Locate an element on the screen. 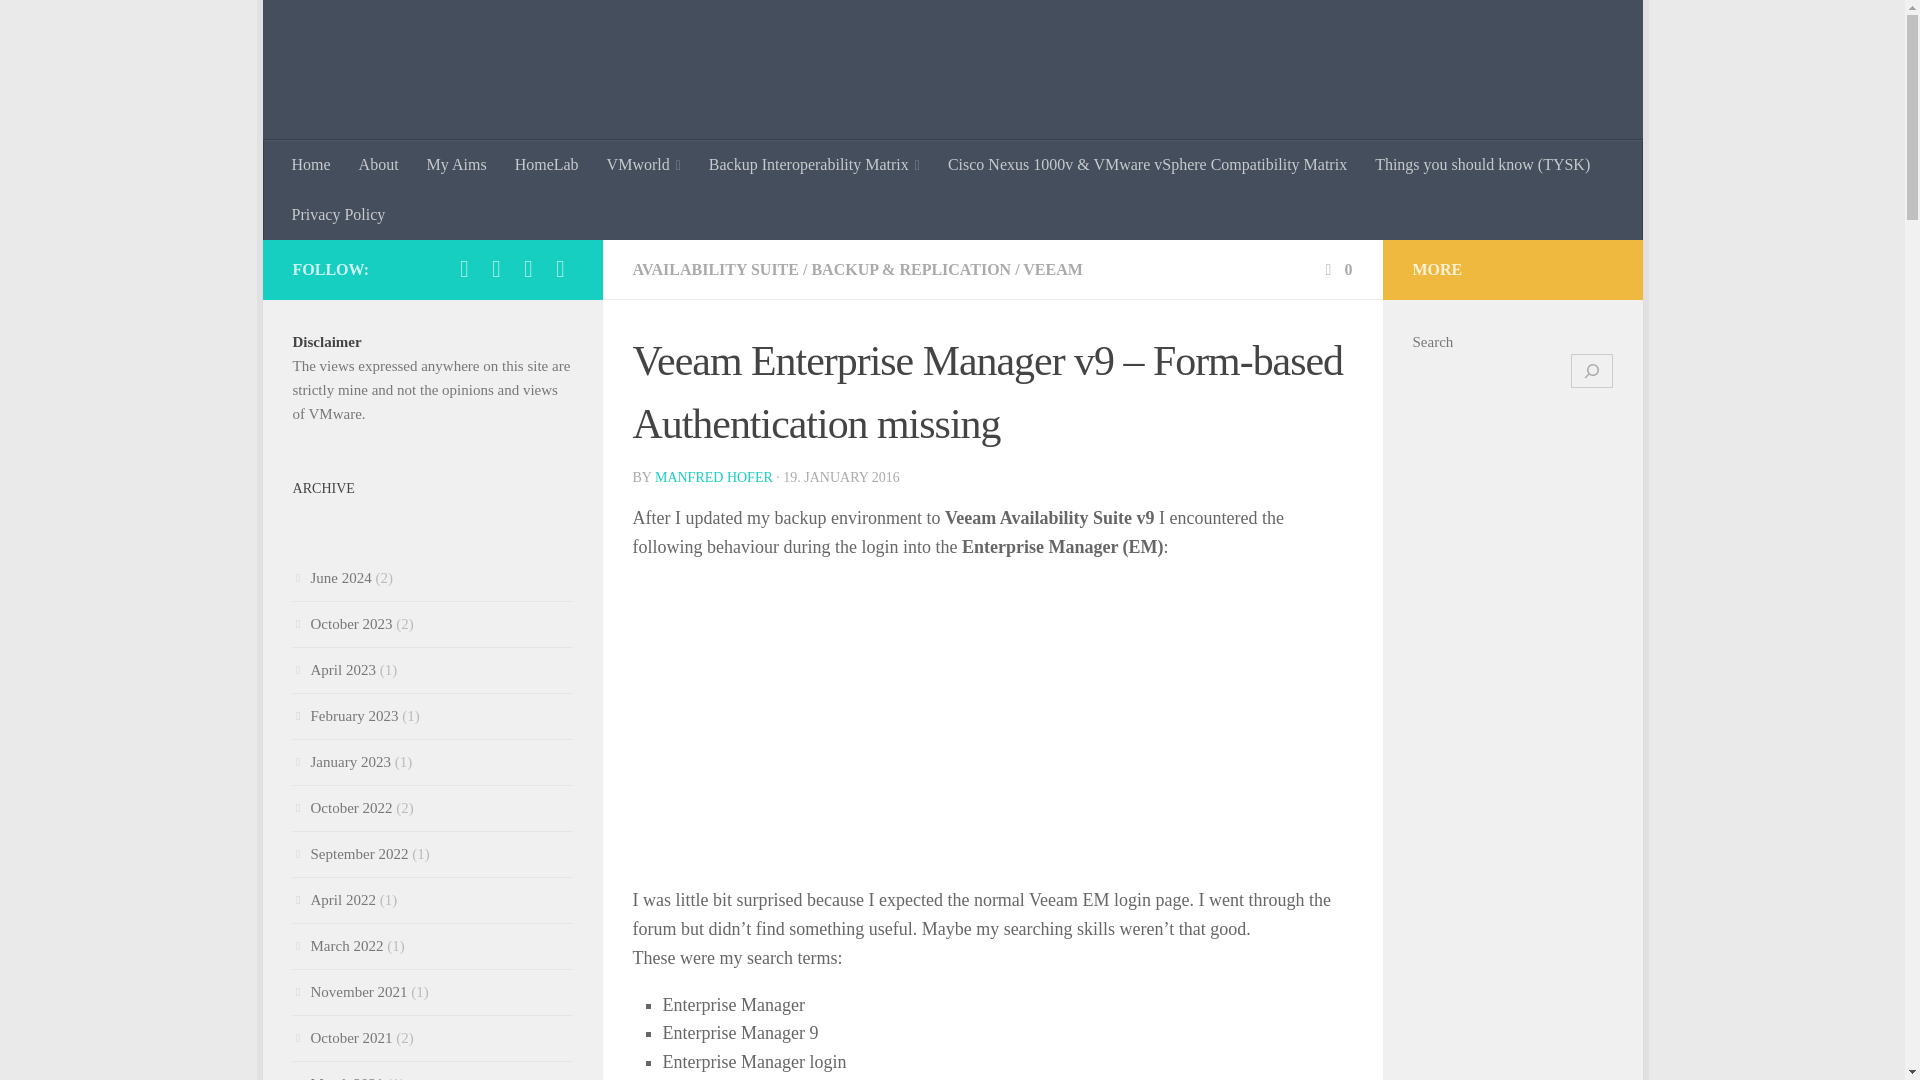 This screenshot has width=1920, height=1080. Follow us on Twitter is located at coordinates (464, 250).